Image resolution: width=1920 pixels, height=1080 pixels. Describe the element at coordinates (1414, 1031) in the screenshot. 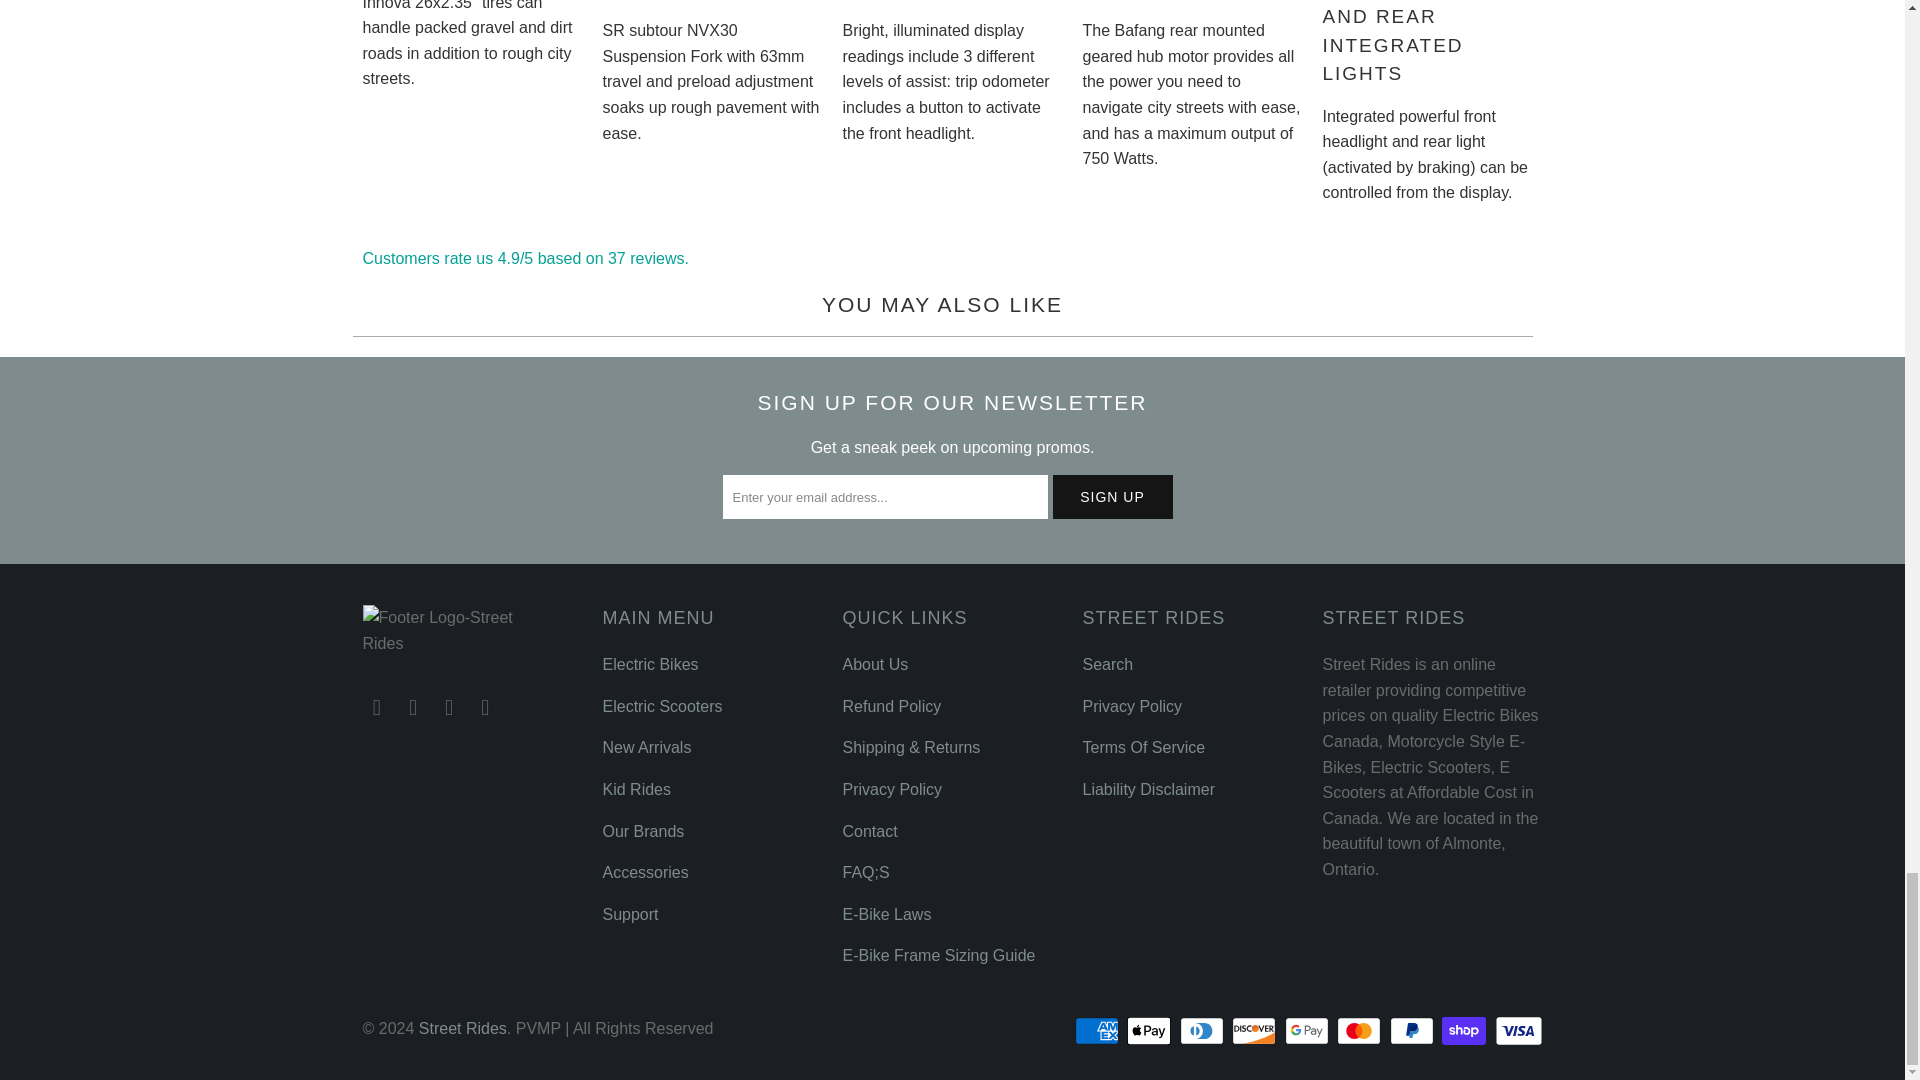

I see `PayPal` at that location.